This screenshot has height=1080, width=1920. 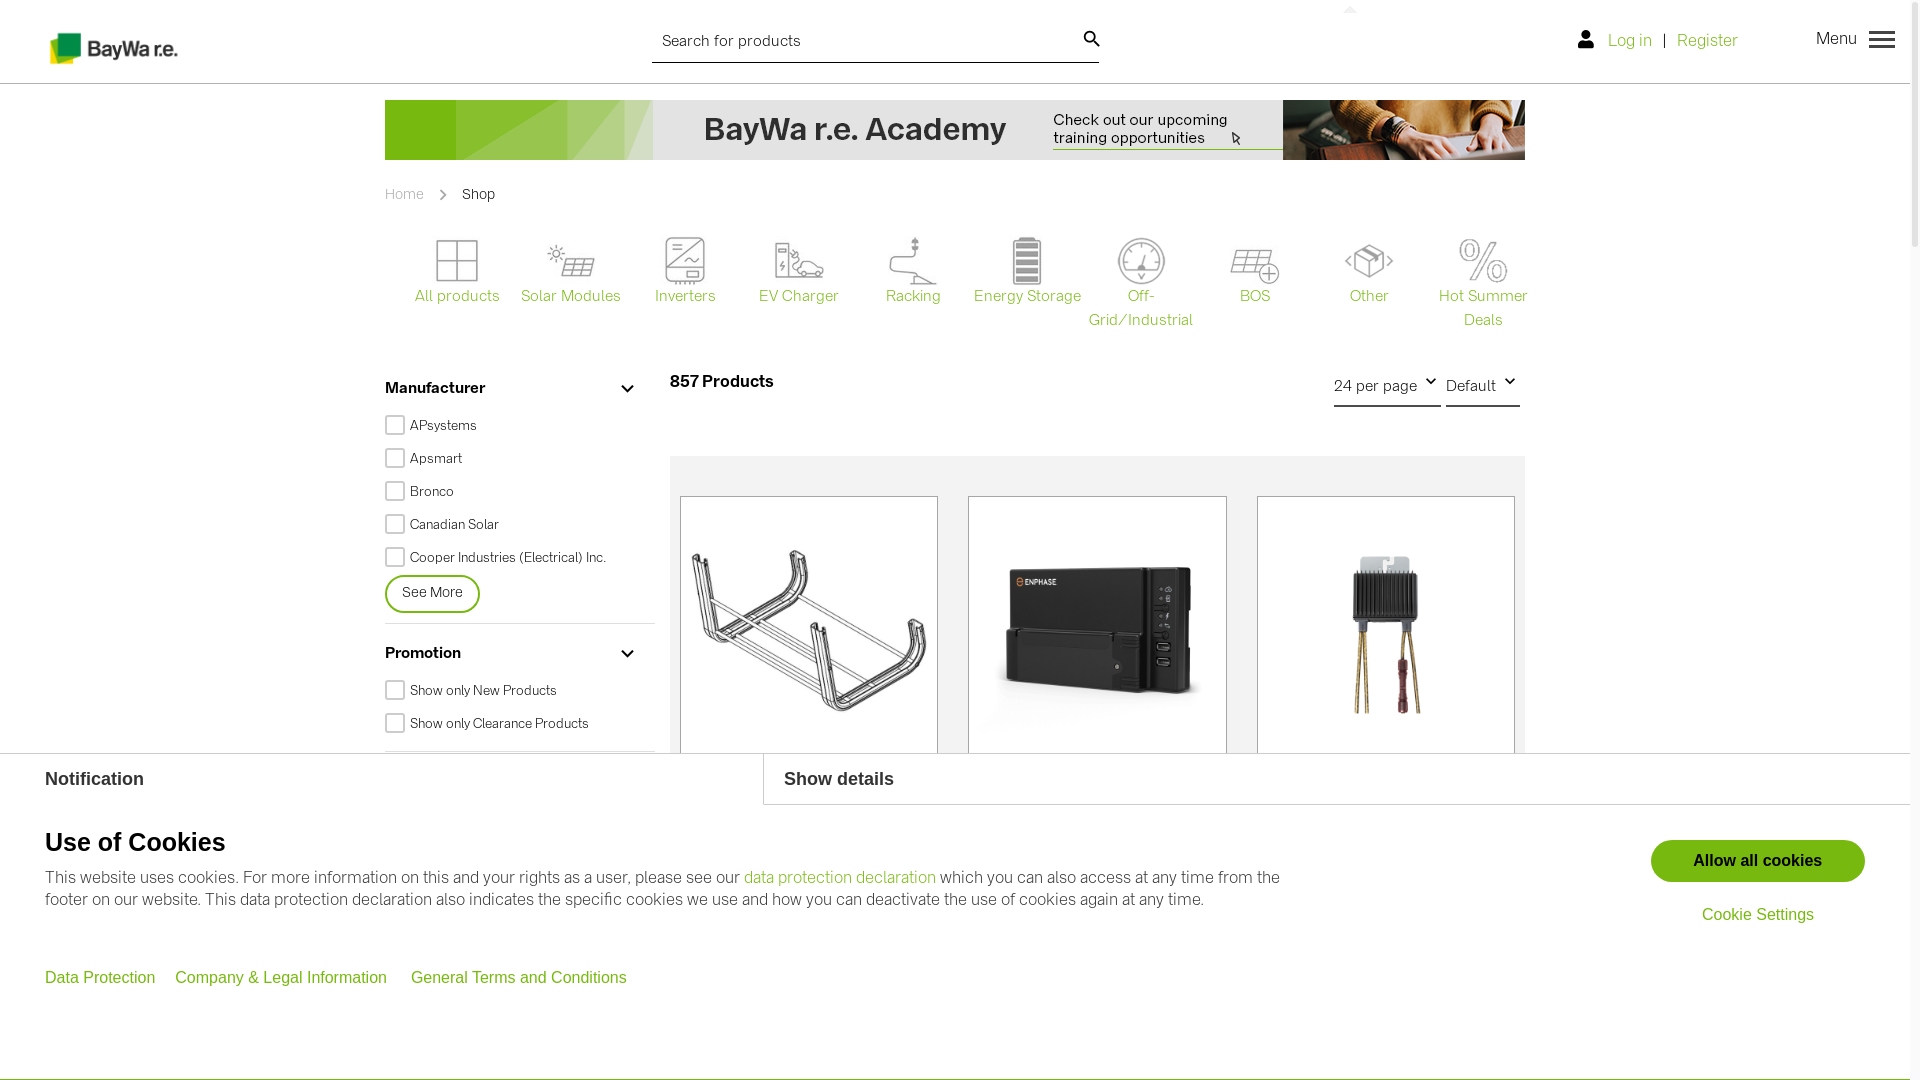 What do you see at coordinates (571, 273) in the screenshot?
I see `Solar Modules` at bounding box center [571, 273].